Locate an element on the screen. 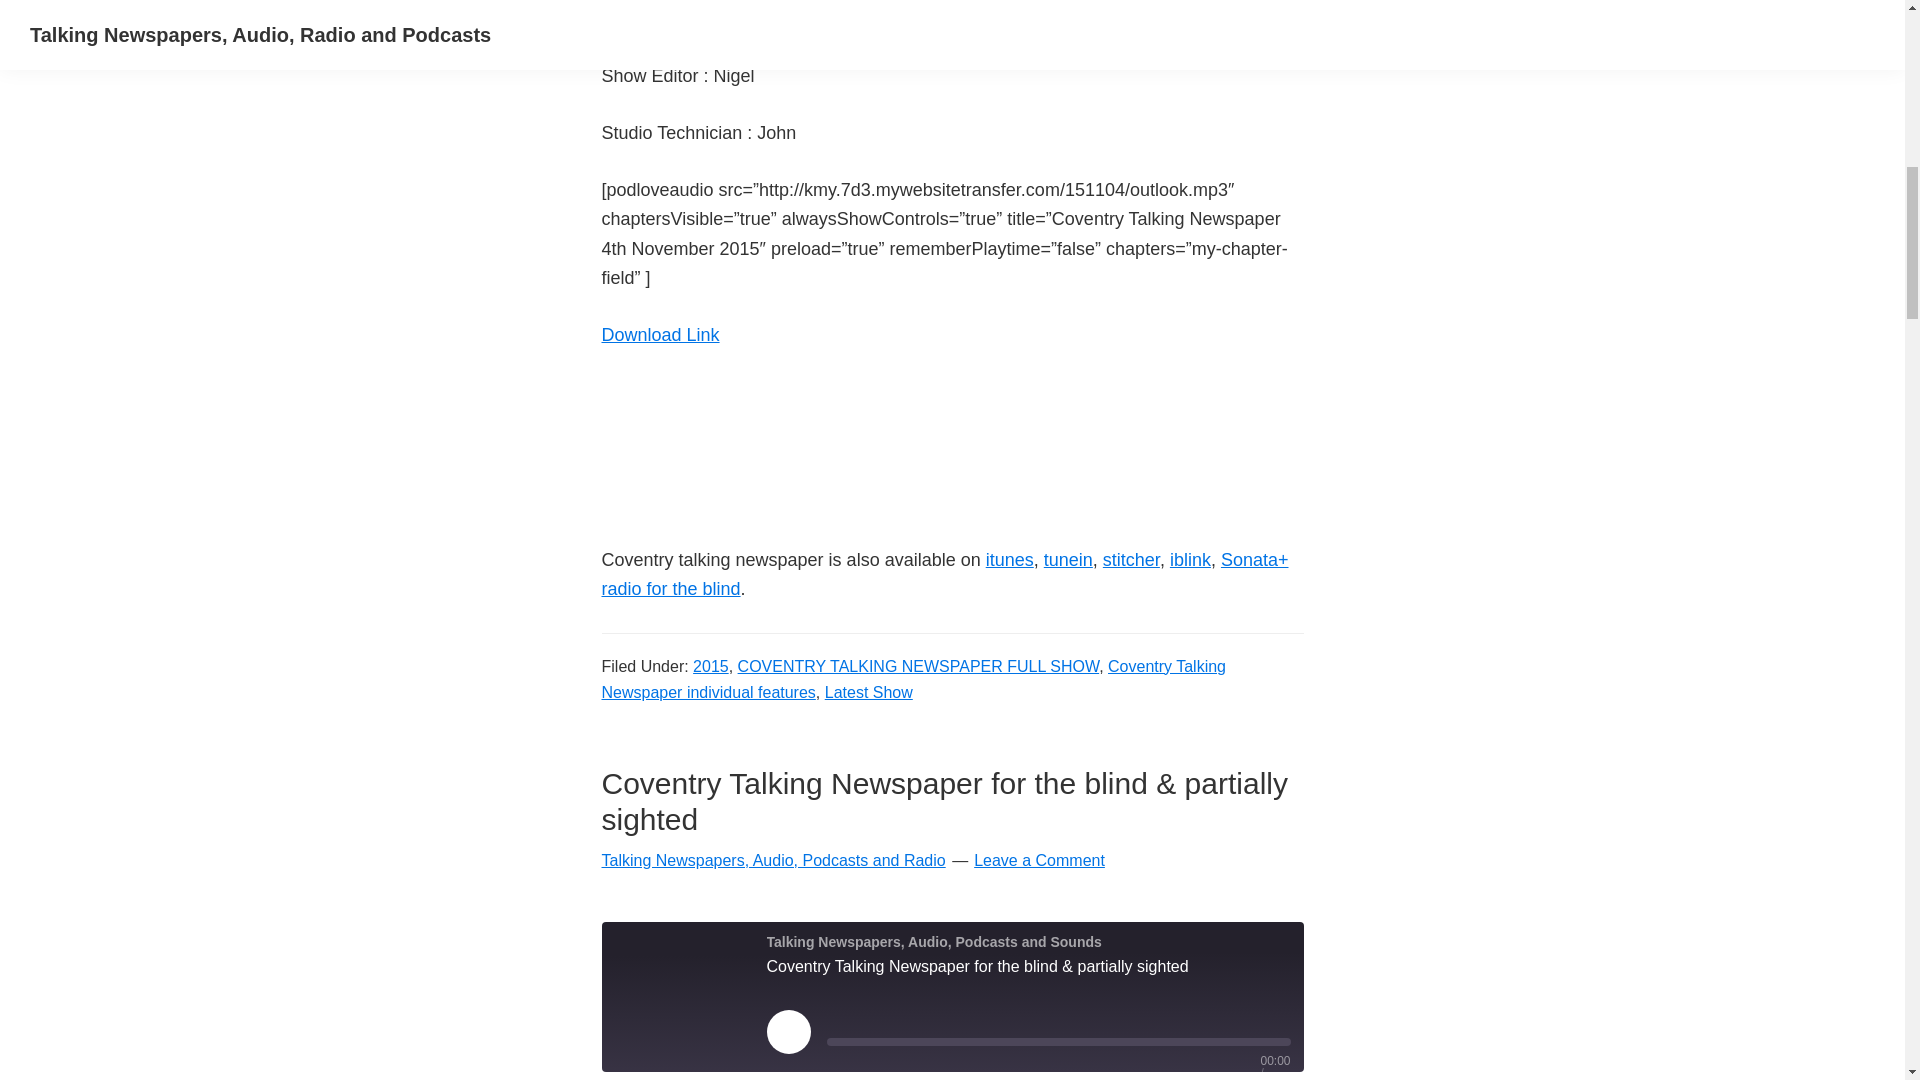  Leave a Comment is located at coordinates (1039, 860).